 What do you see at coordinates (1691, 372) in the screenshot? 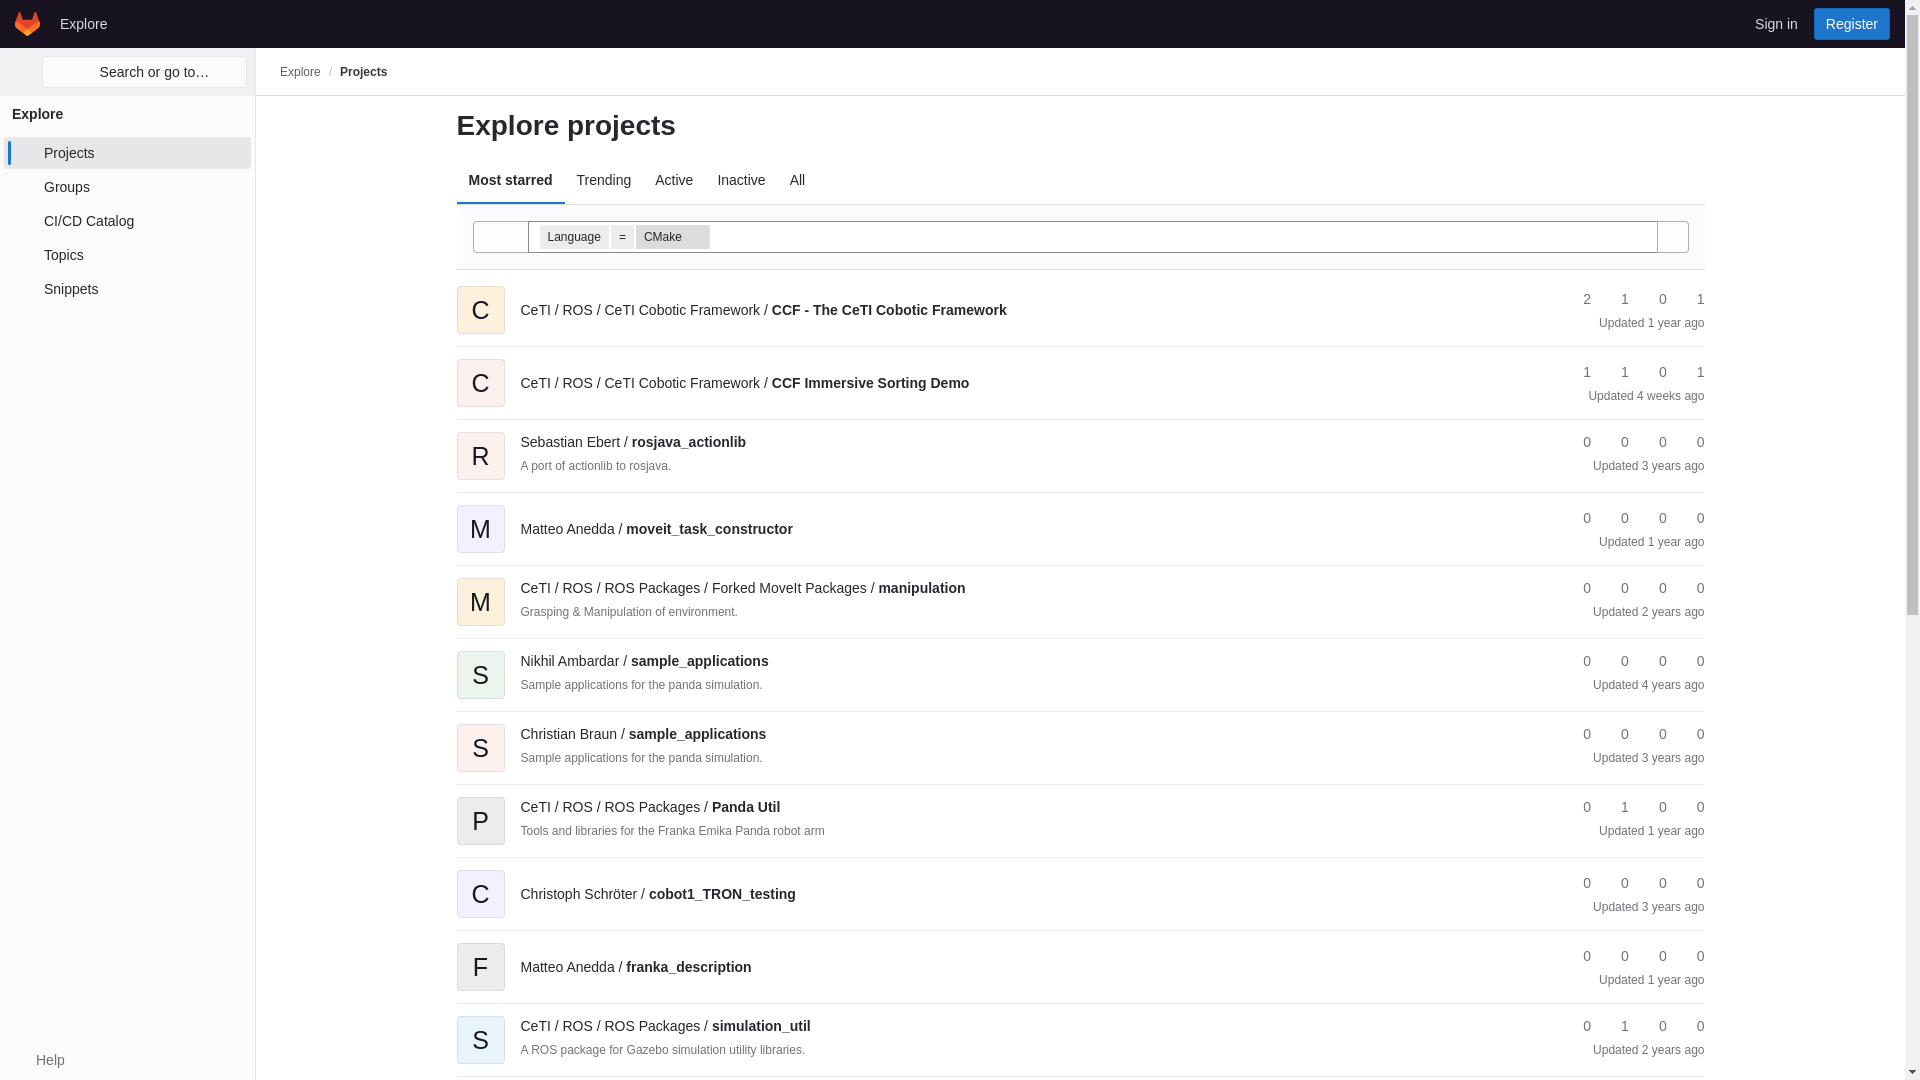
I see `Issues` at bounding box center [1691, 372].